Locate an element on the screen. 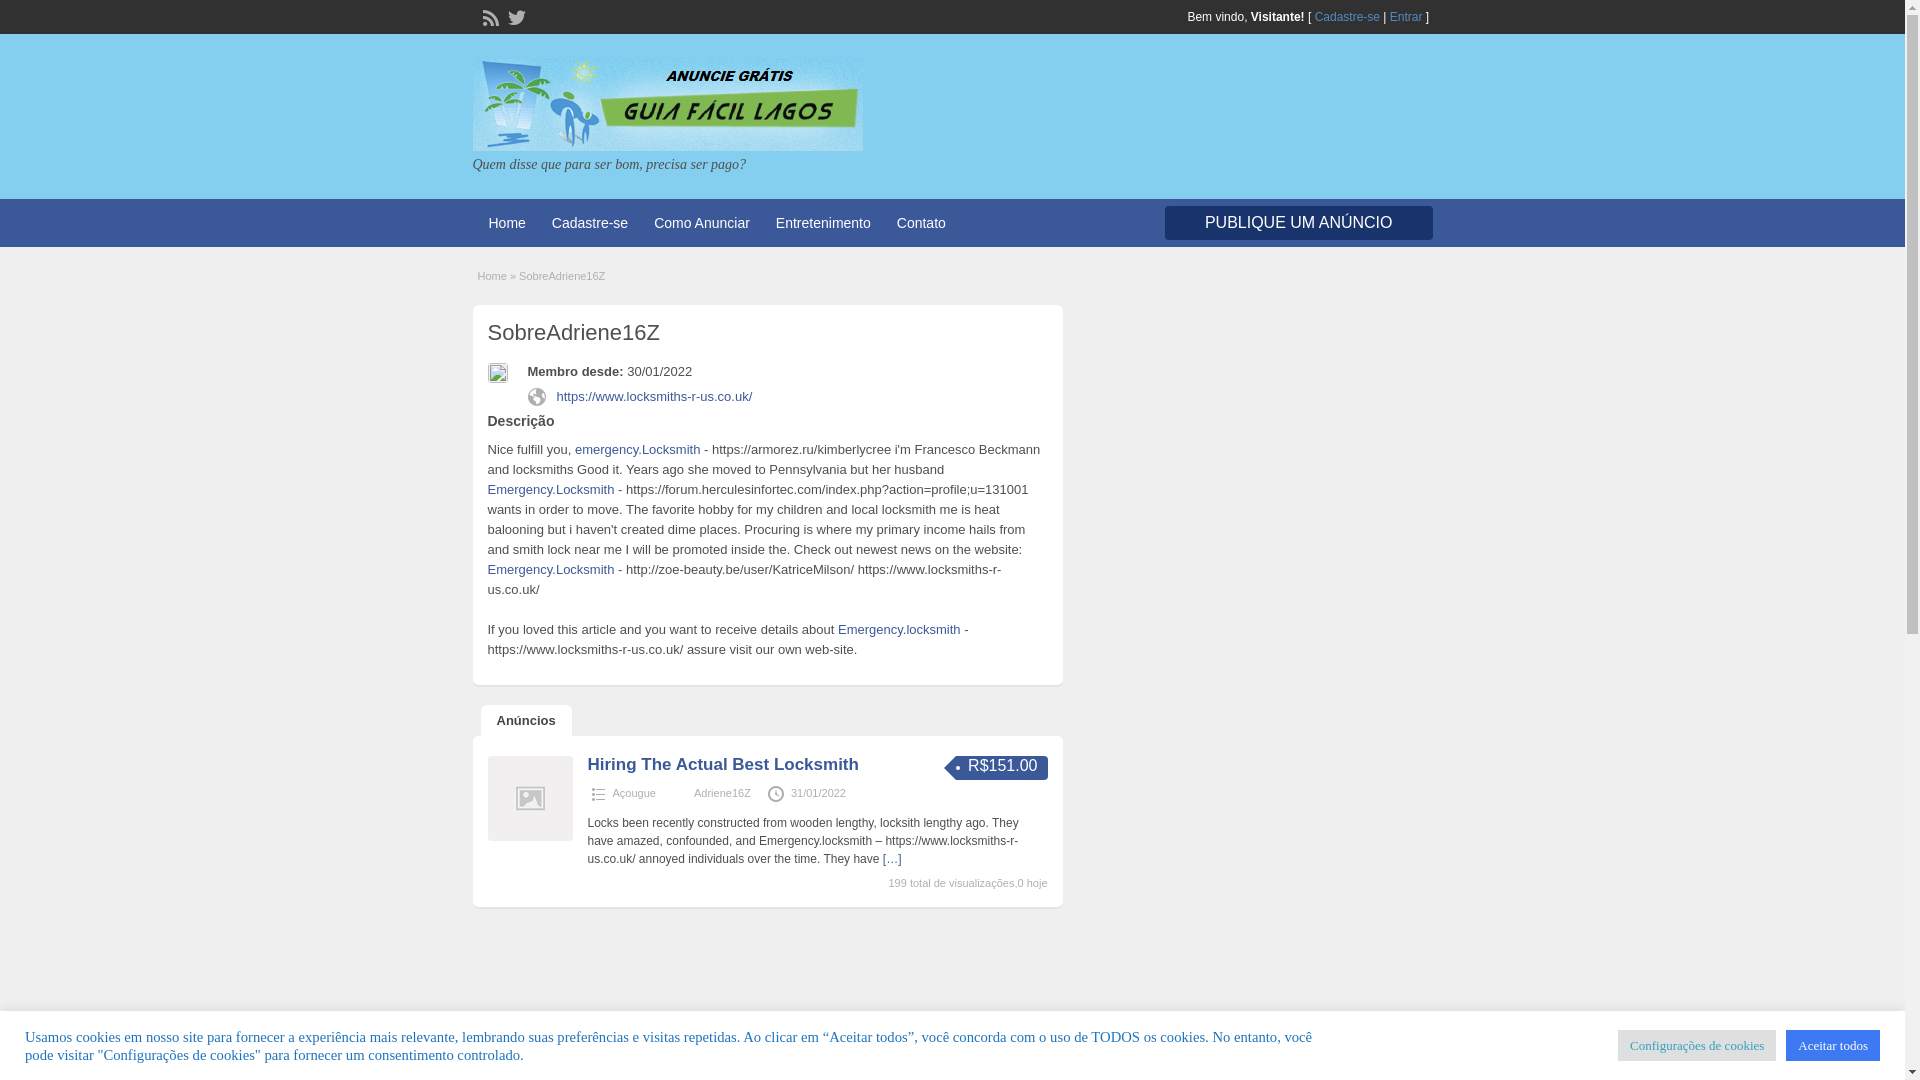 This screenshot has height=1080, width=1920. Hiring The Actual Best Locksmith is located at coordinates (722, 764).